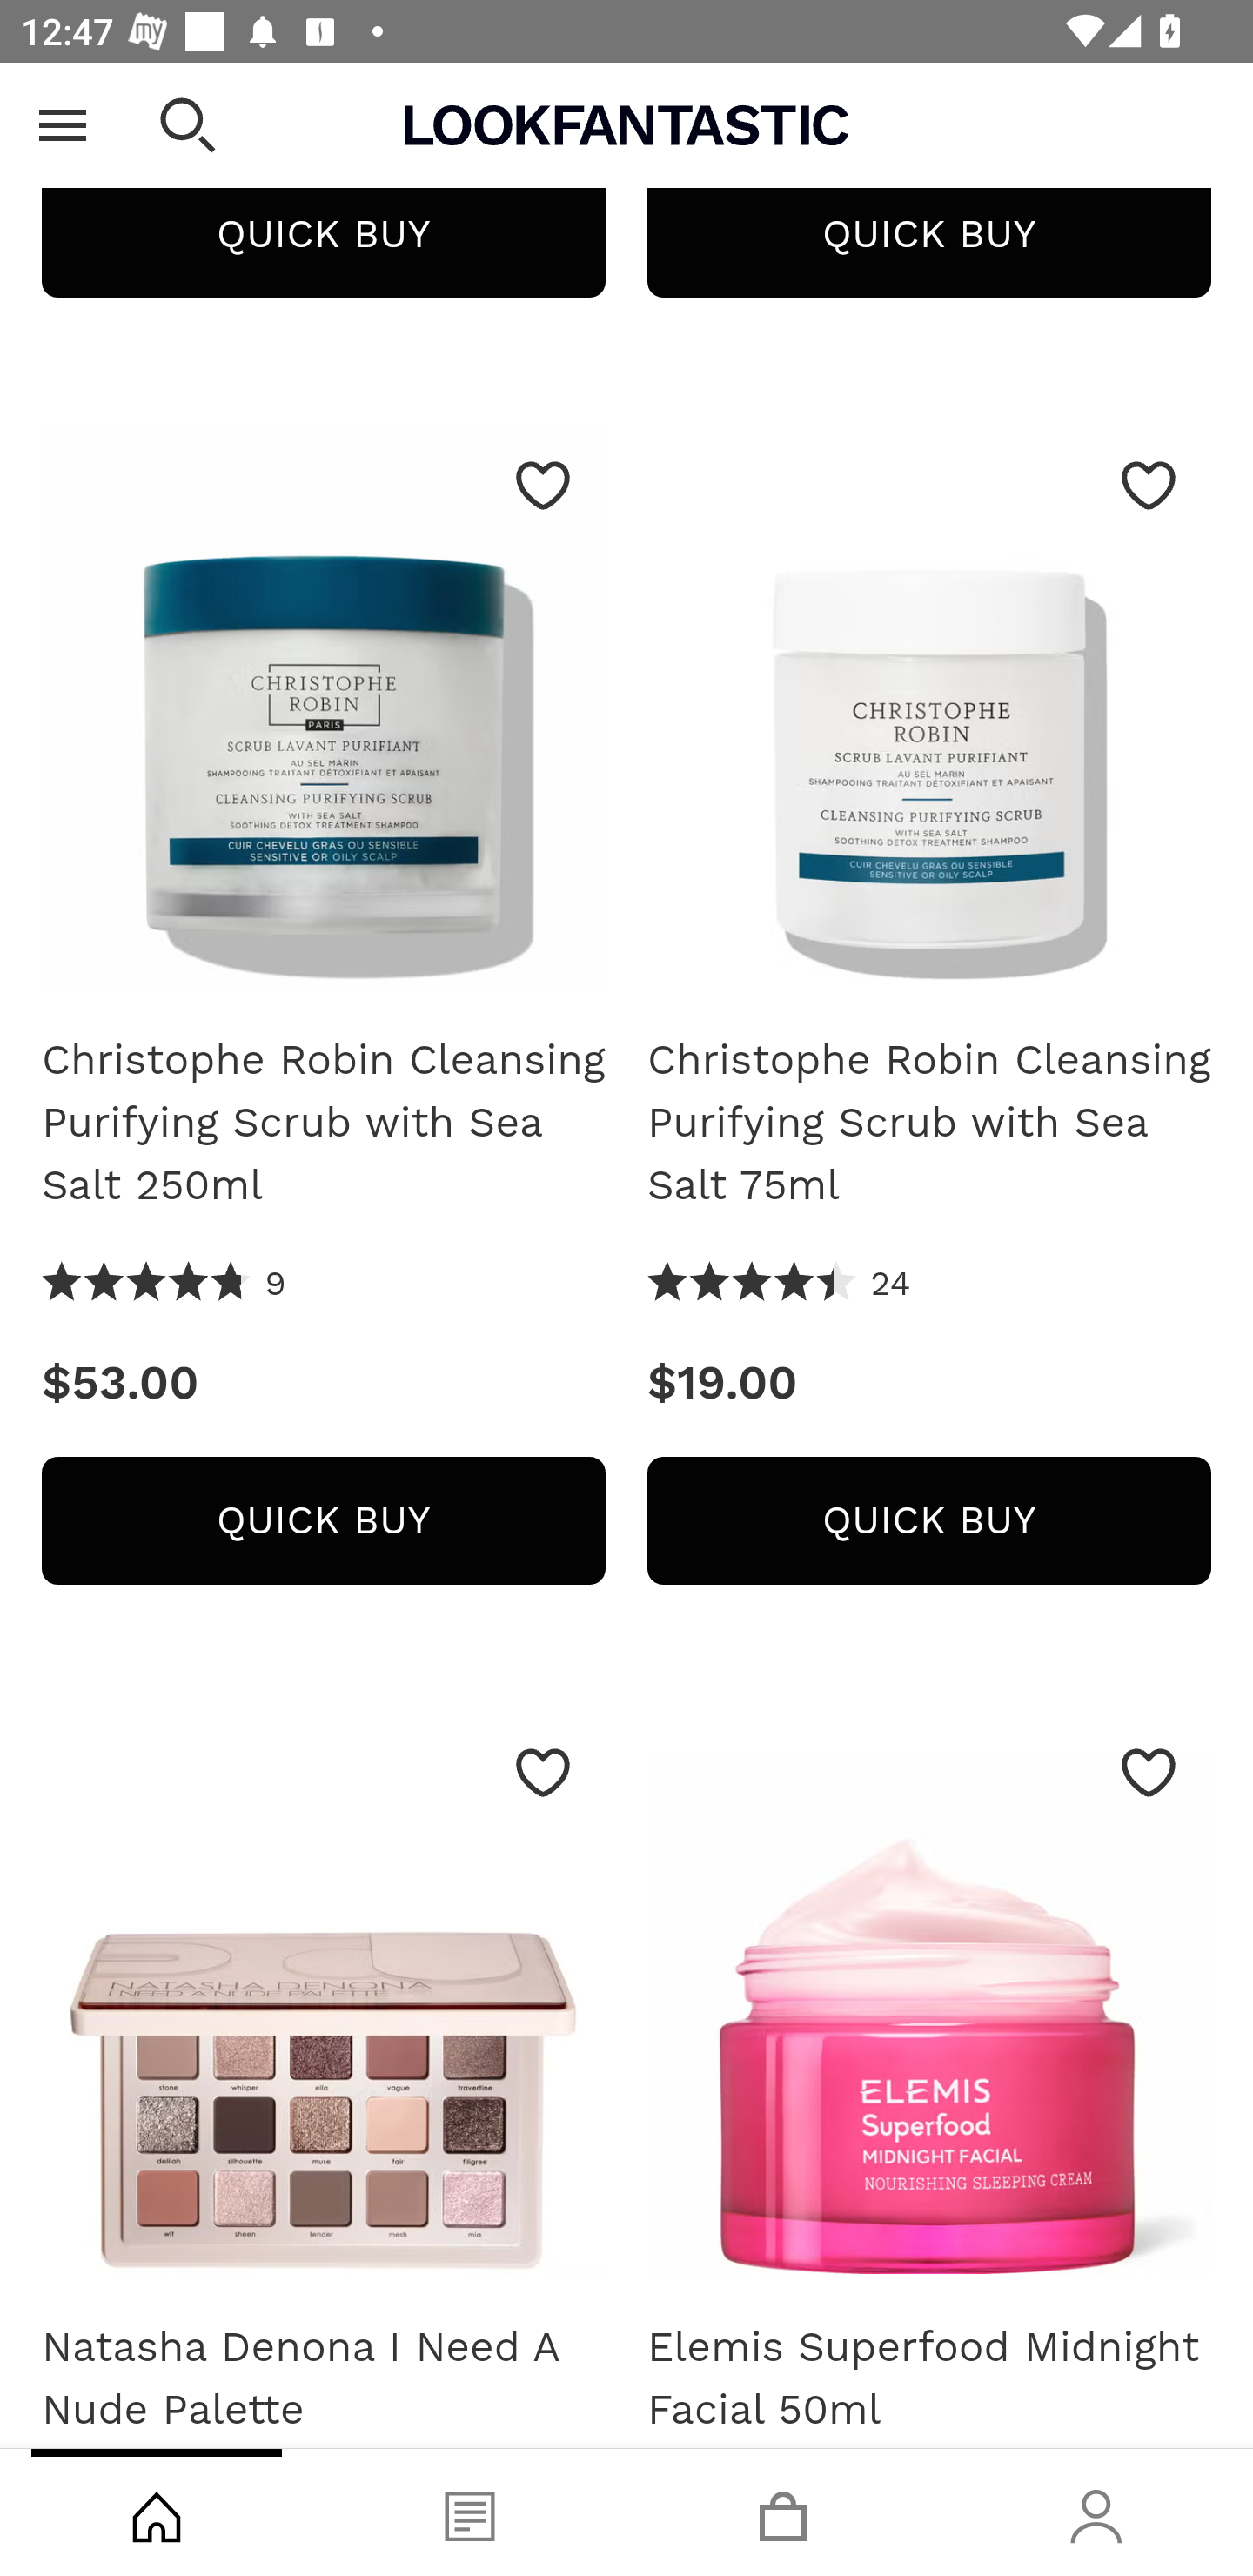 The width and height of the screenshot is (1253, 2576). What do you see at coordinates (1149, 1774) in the screenshot?
I see `Save to Wishlist` at bounding box center [1149, 1774].